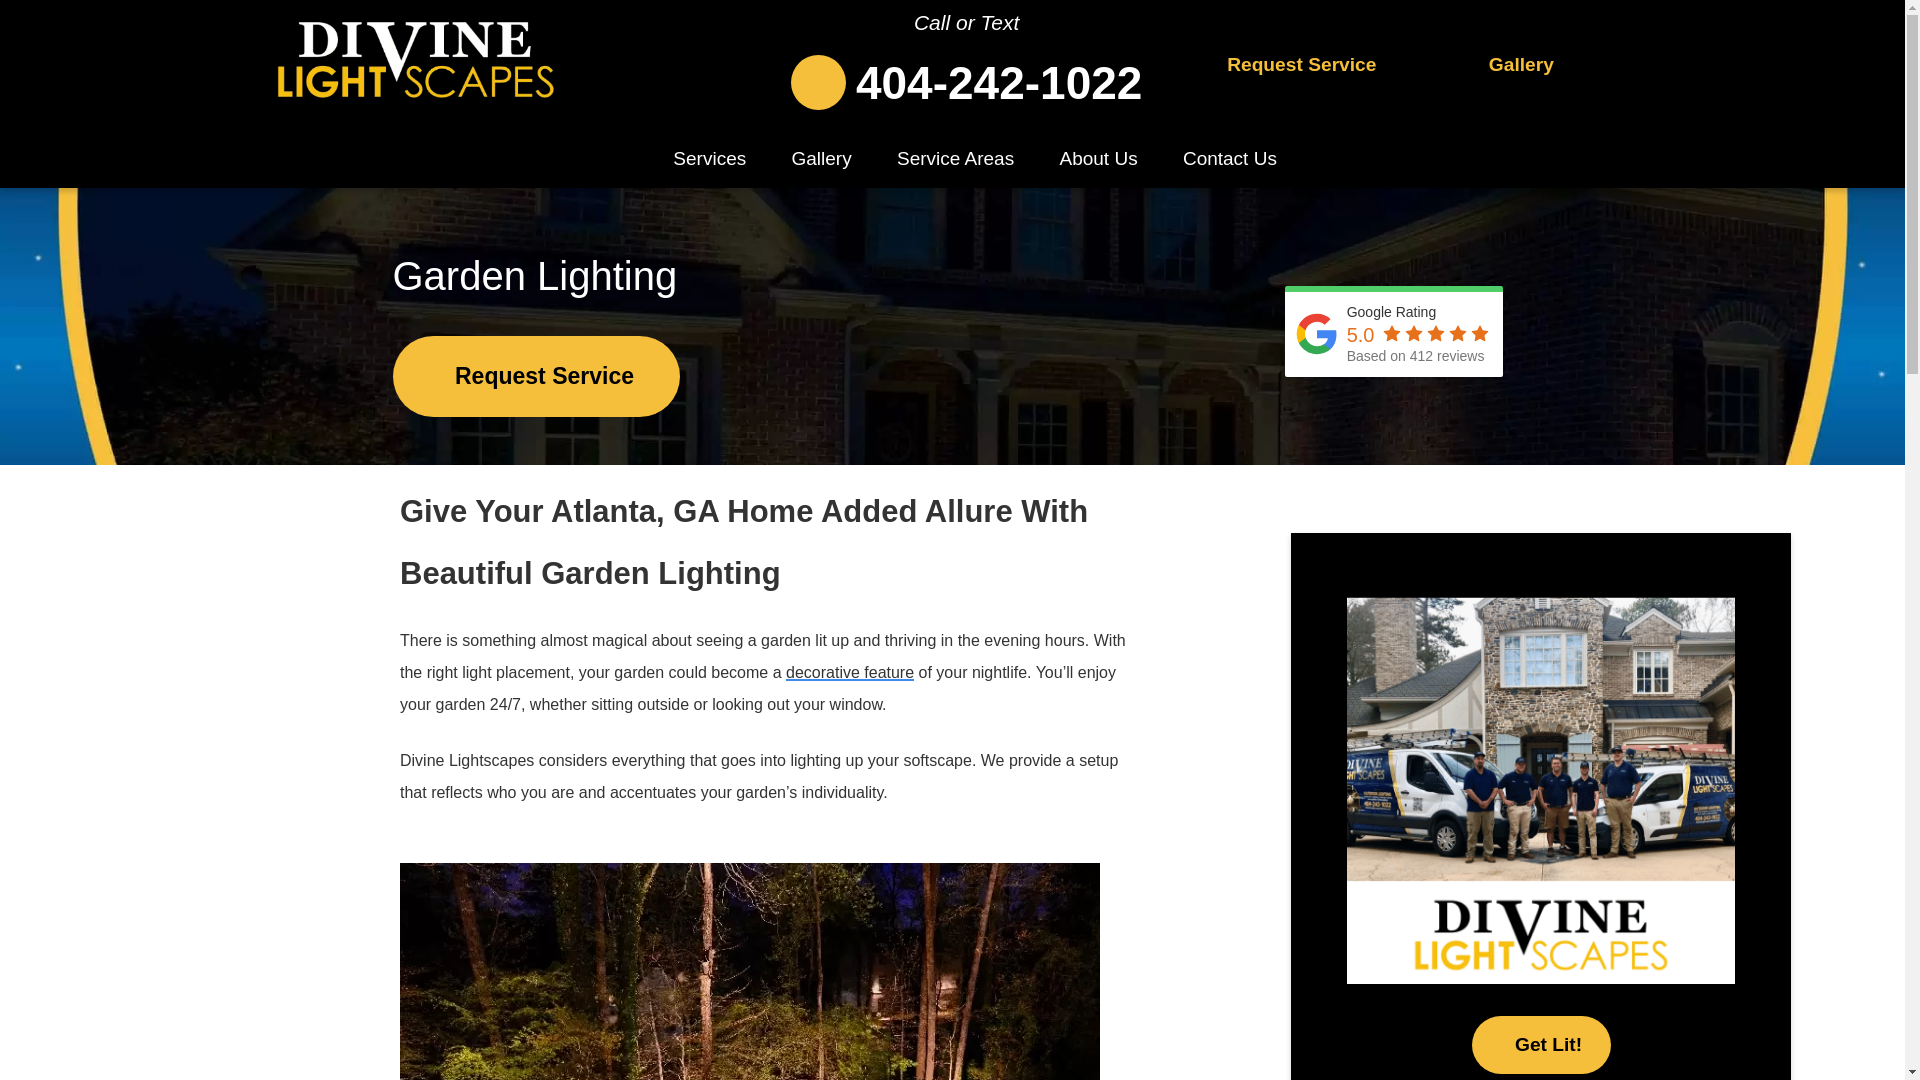  Describe the element at coordinates (709, 153) in the screenshot. I see `Services` at that location.